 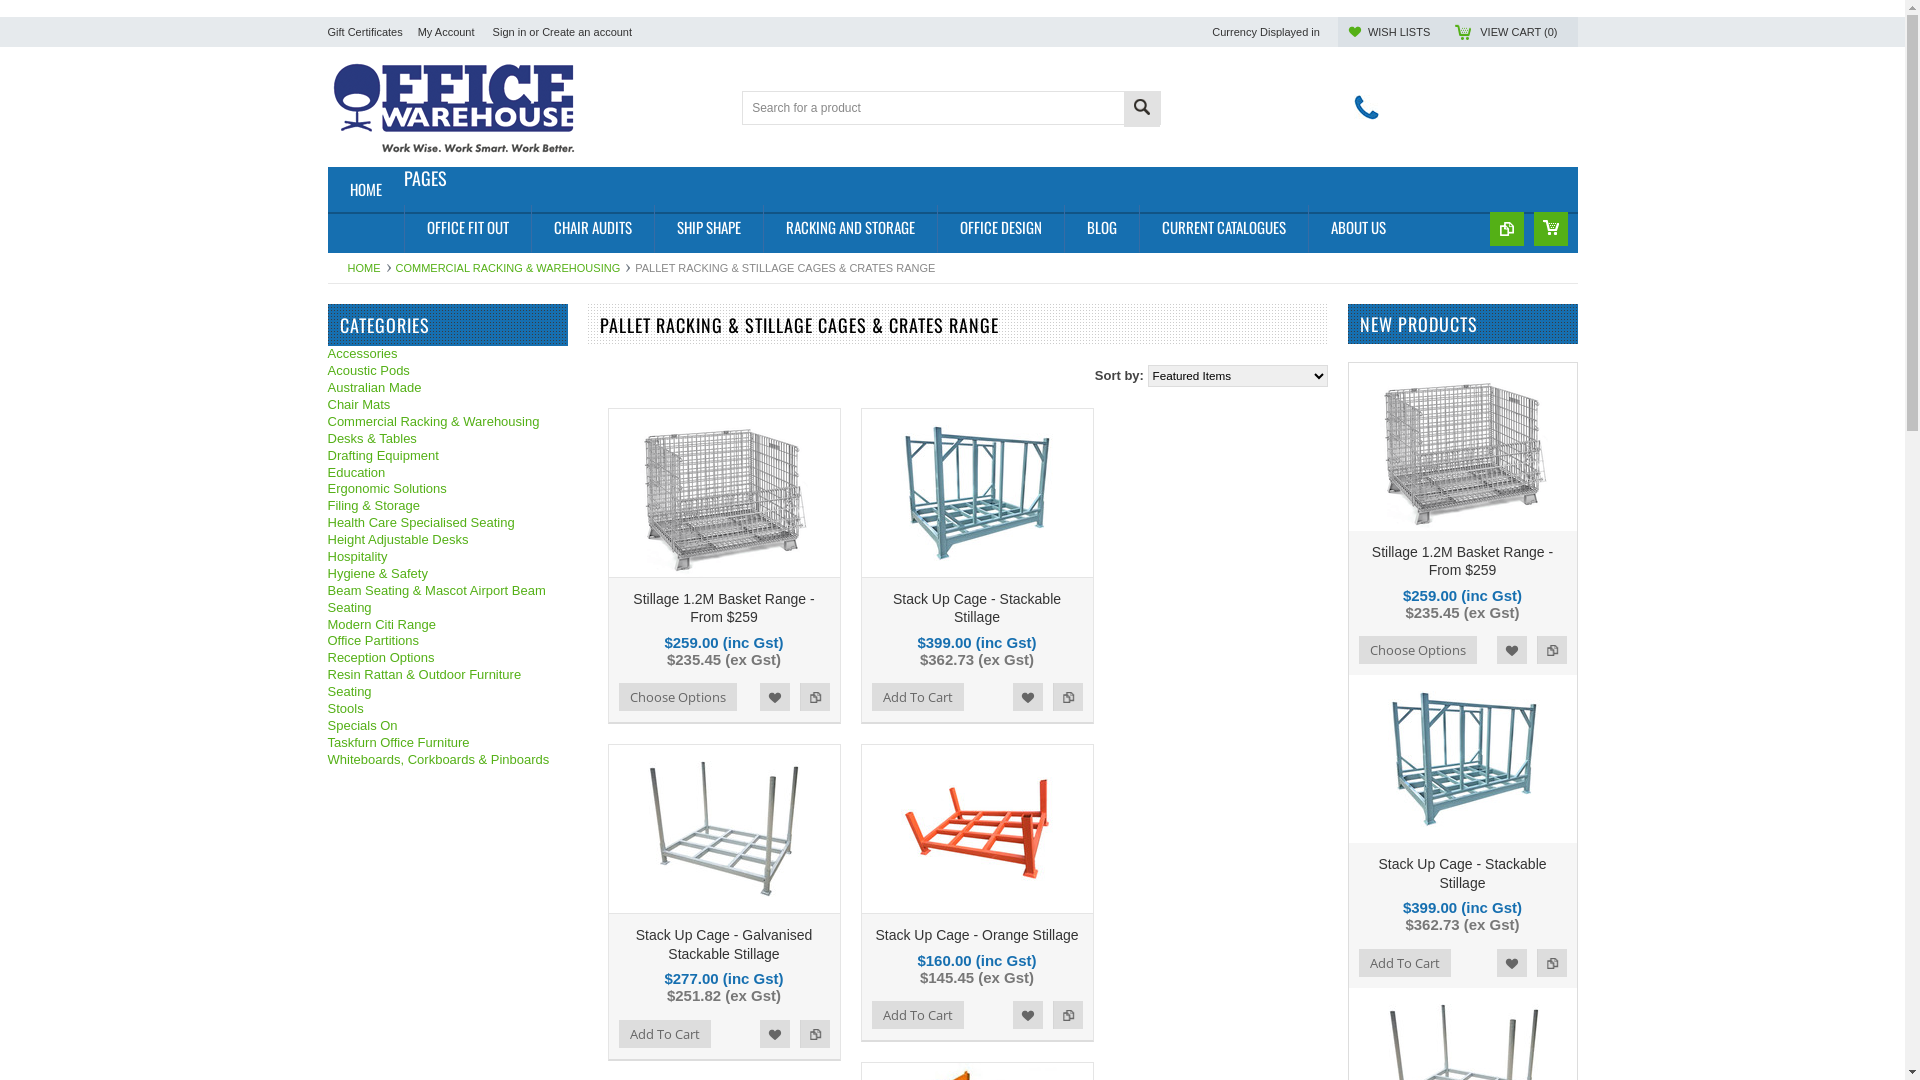 What do you see at coordinates (448, 658) in the screenshot?
I see `Reception Options` at bounding box center [448, 658].